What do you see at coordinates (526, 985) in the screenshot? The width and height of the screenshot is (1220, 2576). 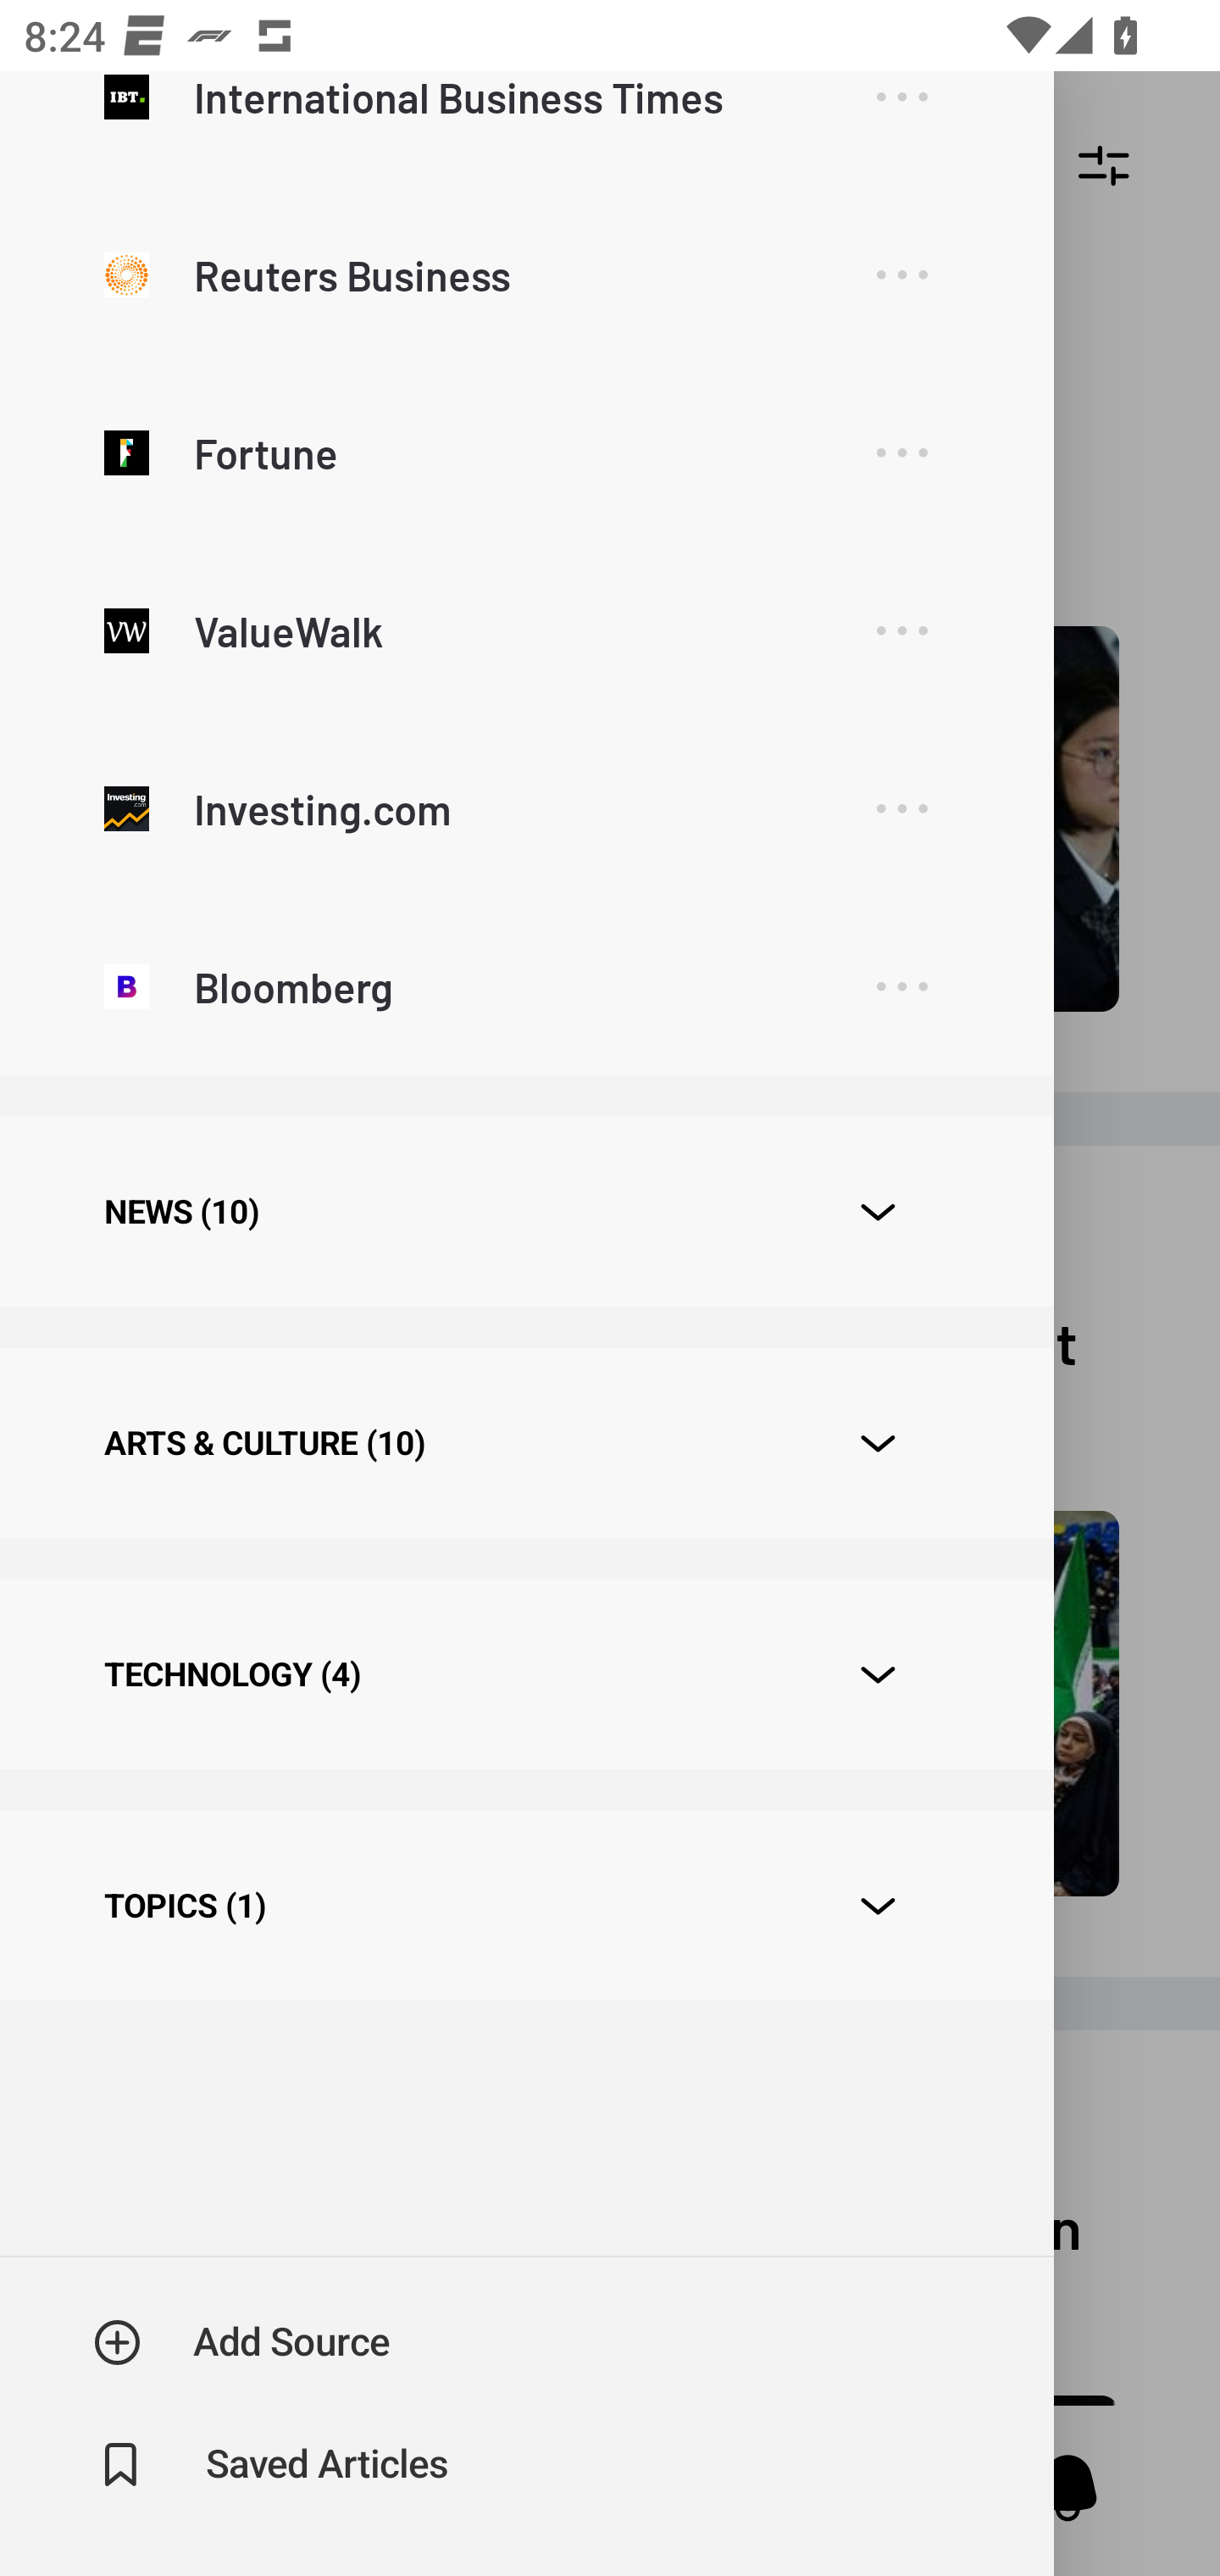 I see `Writer Logo Bloomberg More Options` at bounding box center [526, 985].